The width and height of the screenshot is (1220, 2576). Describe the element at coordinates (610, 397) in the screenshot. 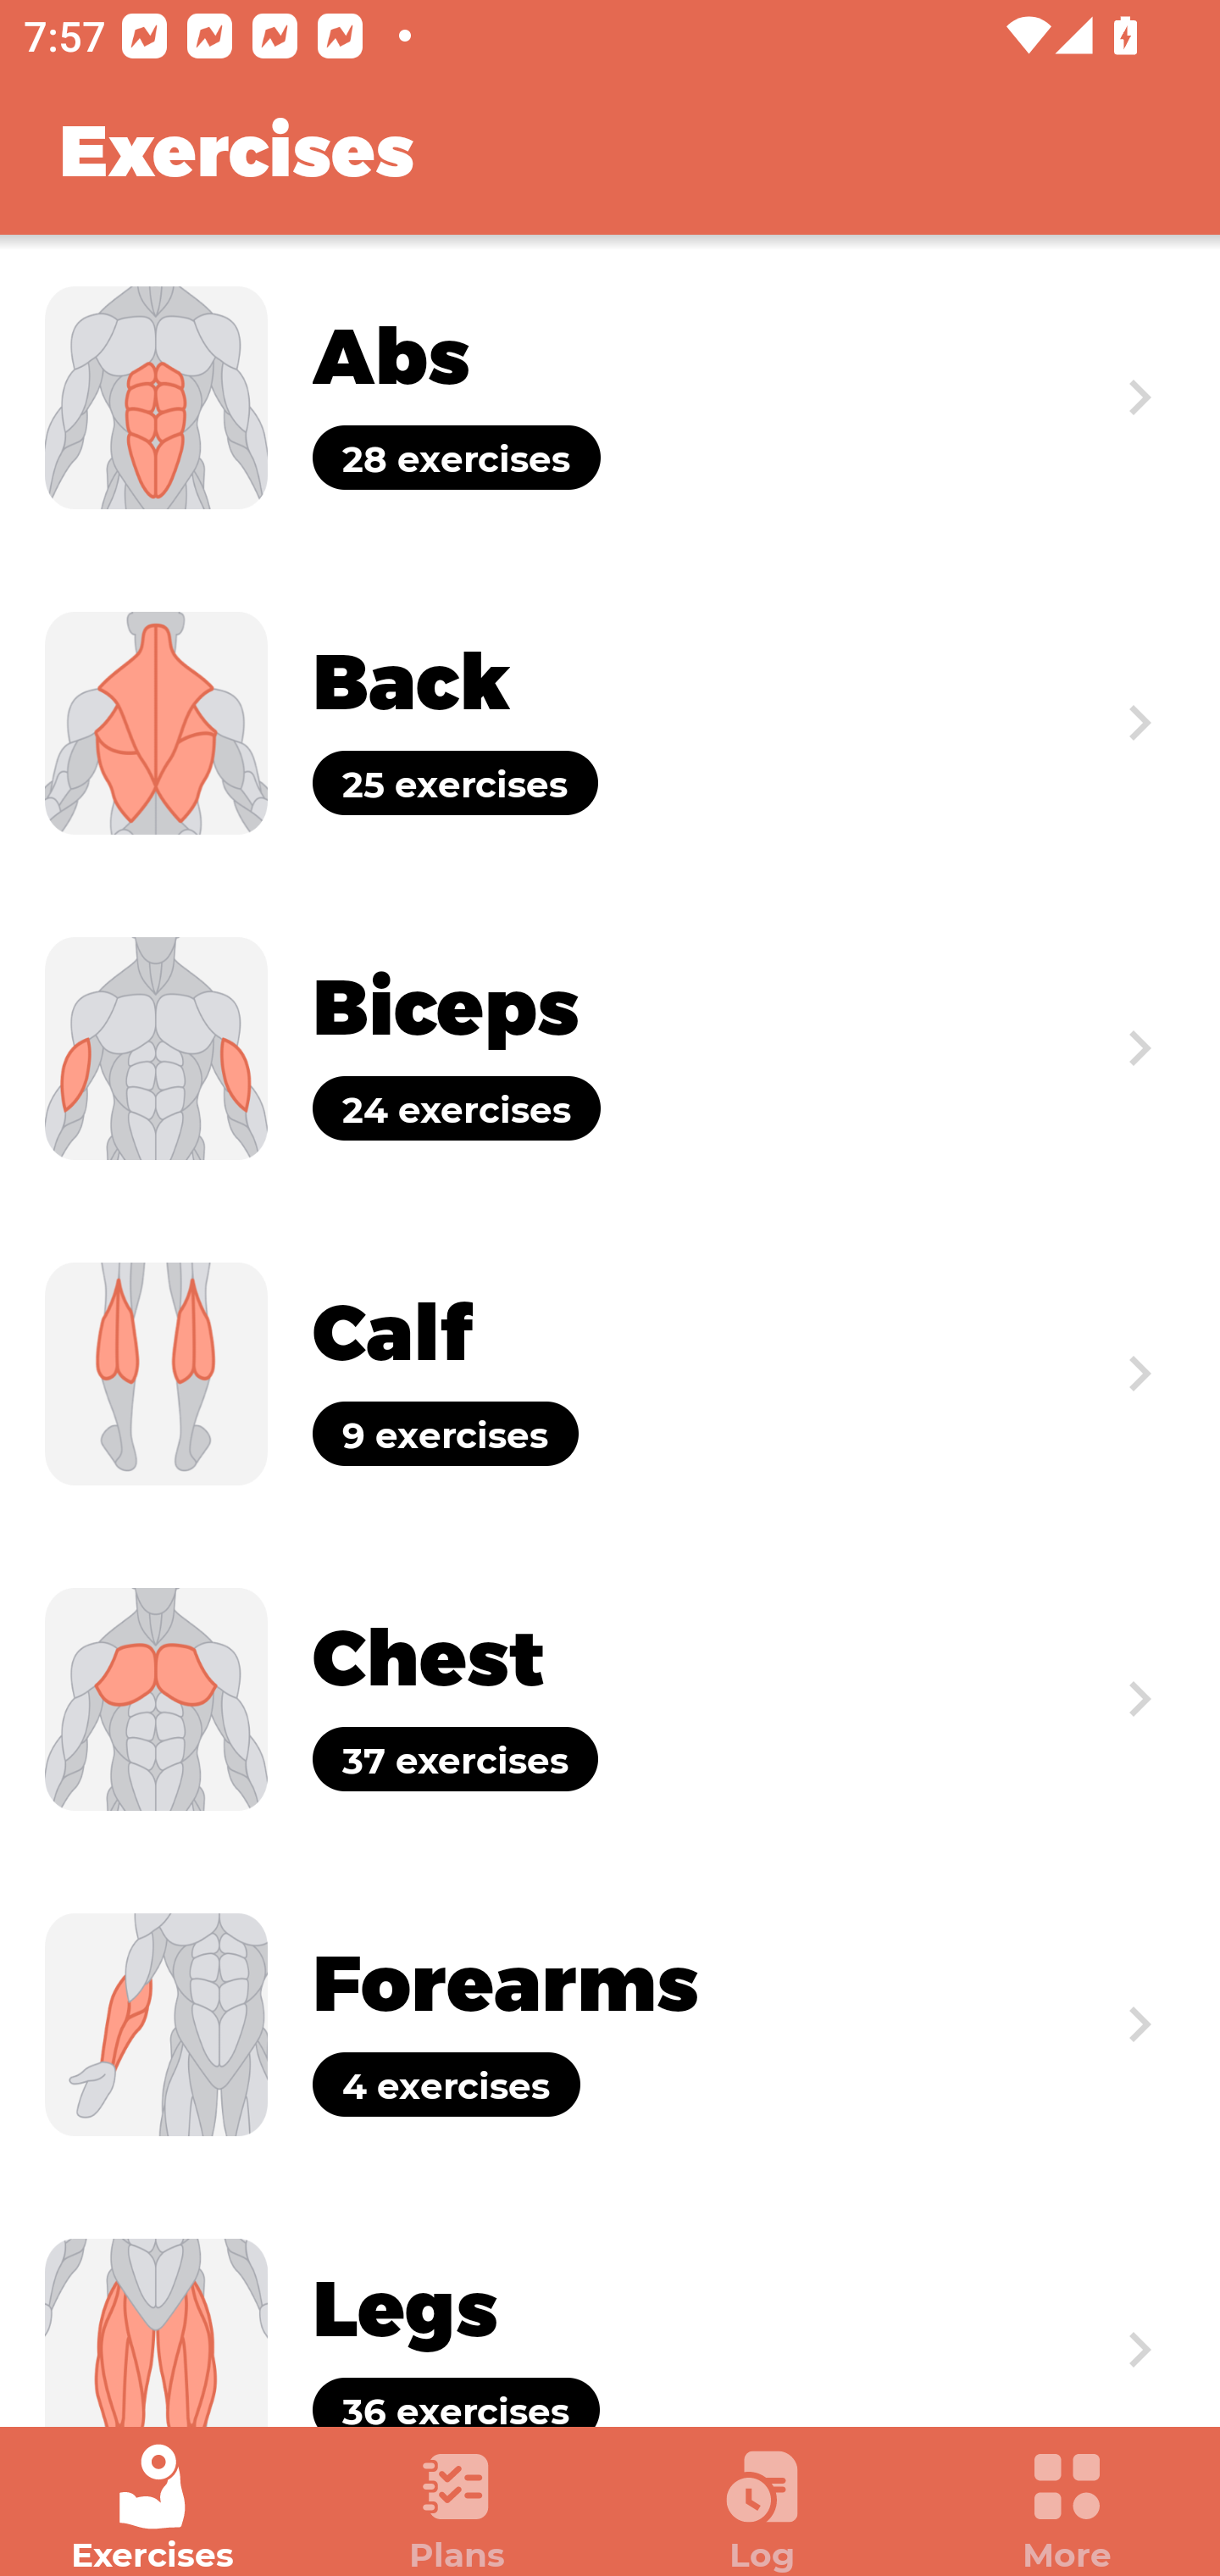

I see `Exercise Abs 28 exercises` at that location.